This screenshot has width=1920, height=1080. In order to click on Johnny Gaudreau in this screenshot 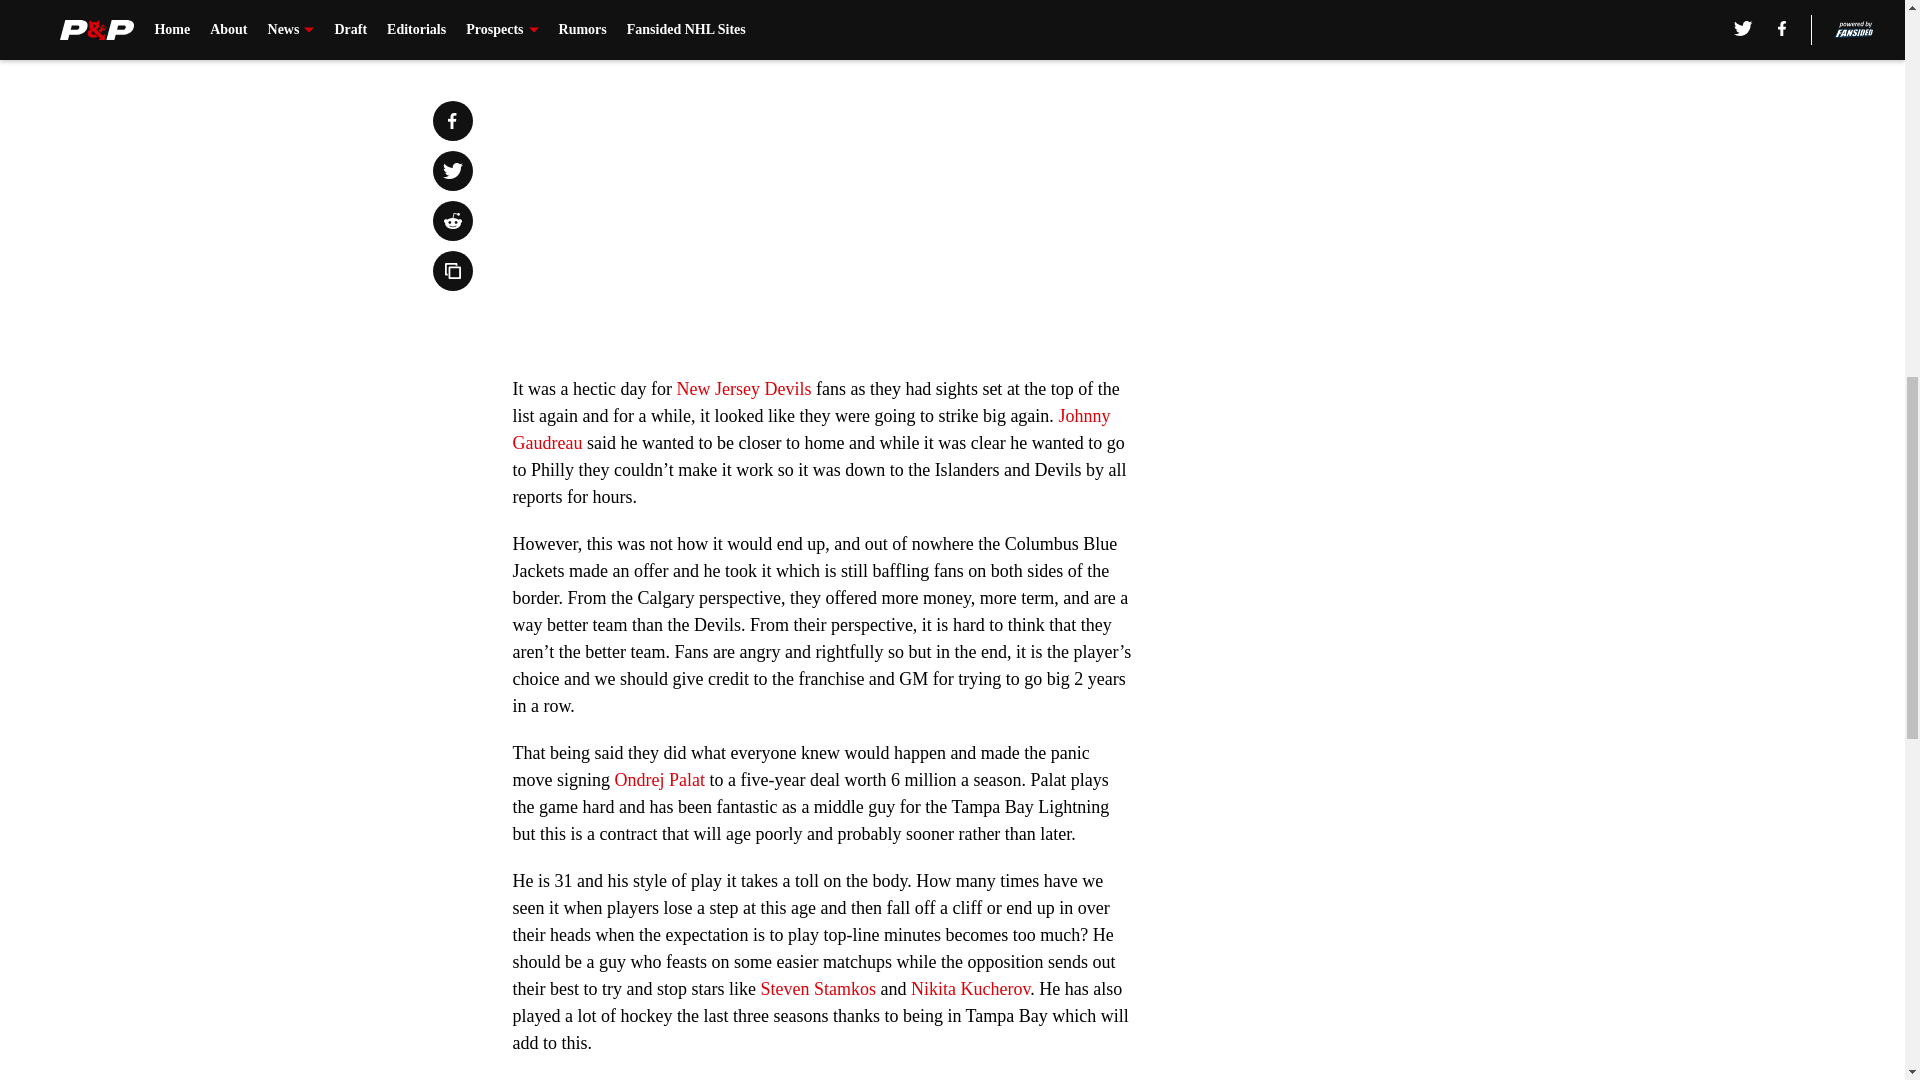, I will do `click(810, 429)`.